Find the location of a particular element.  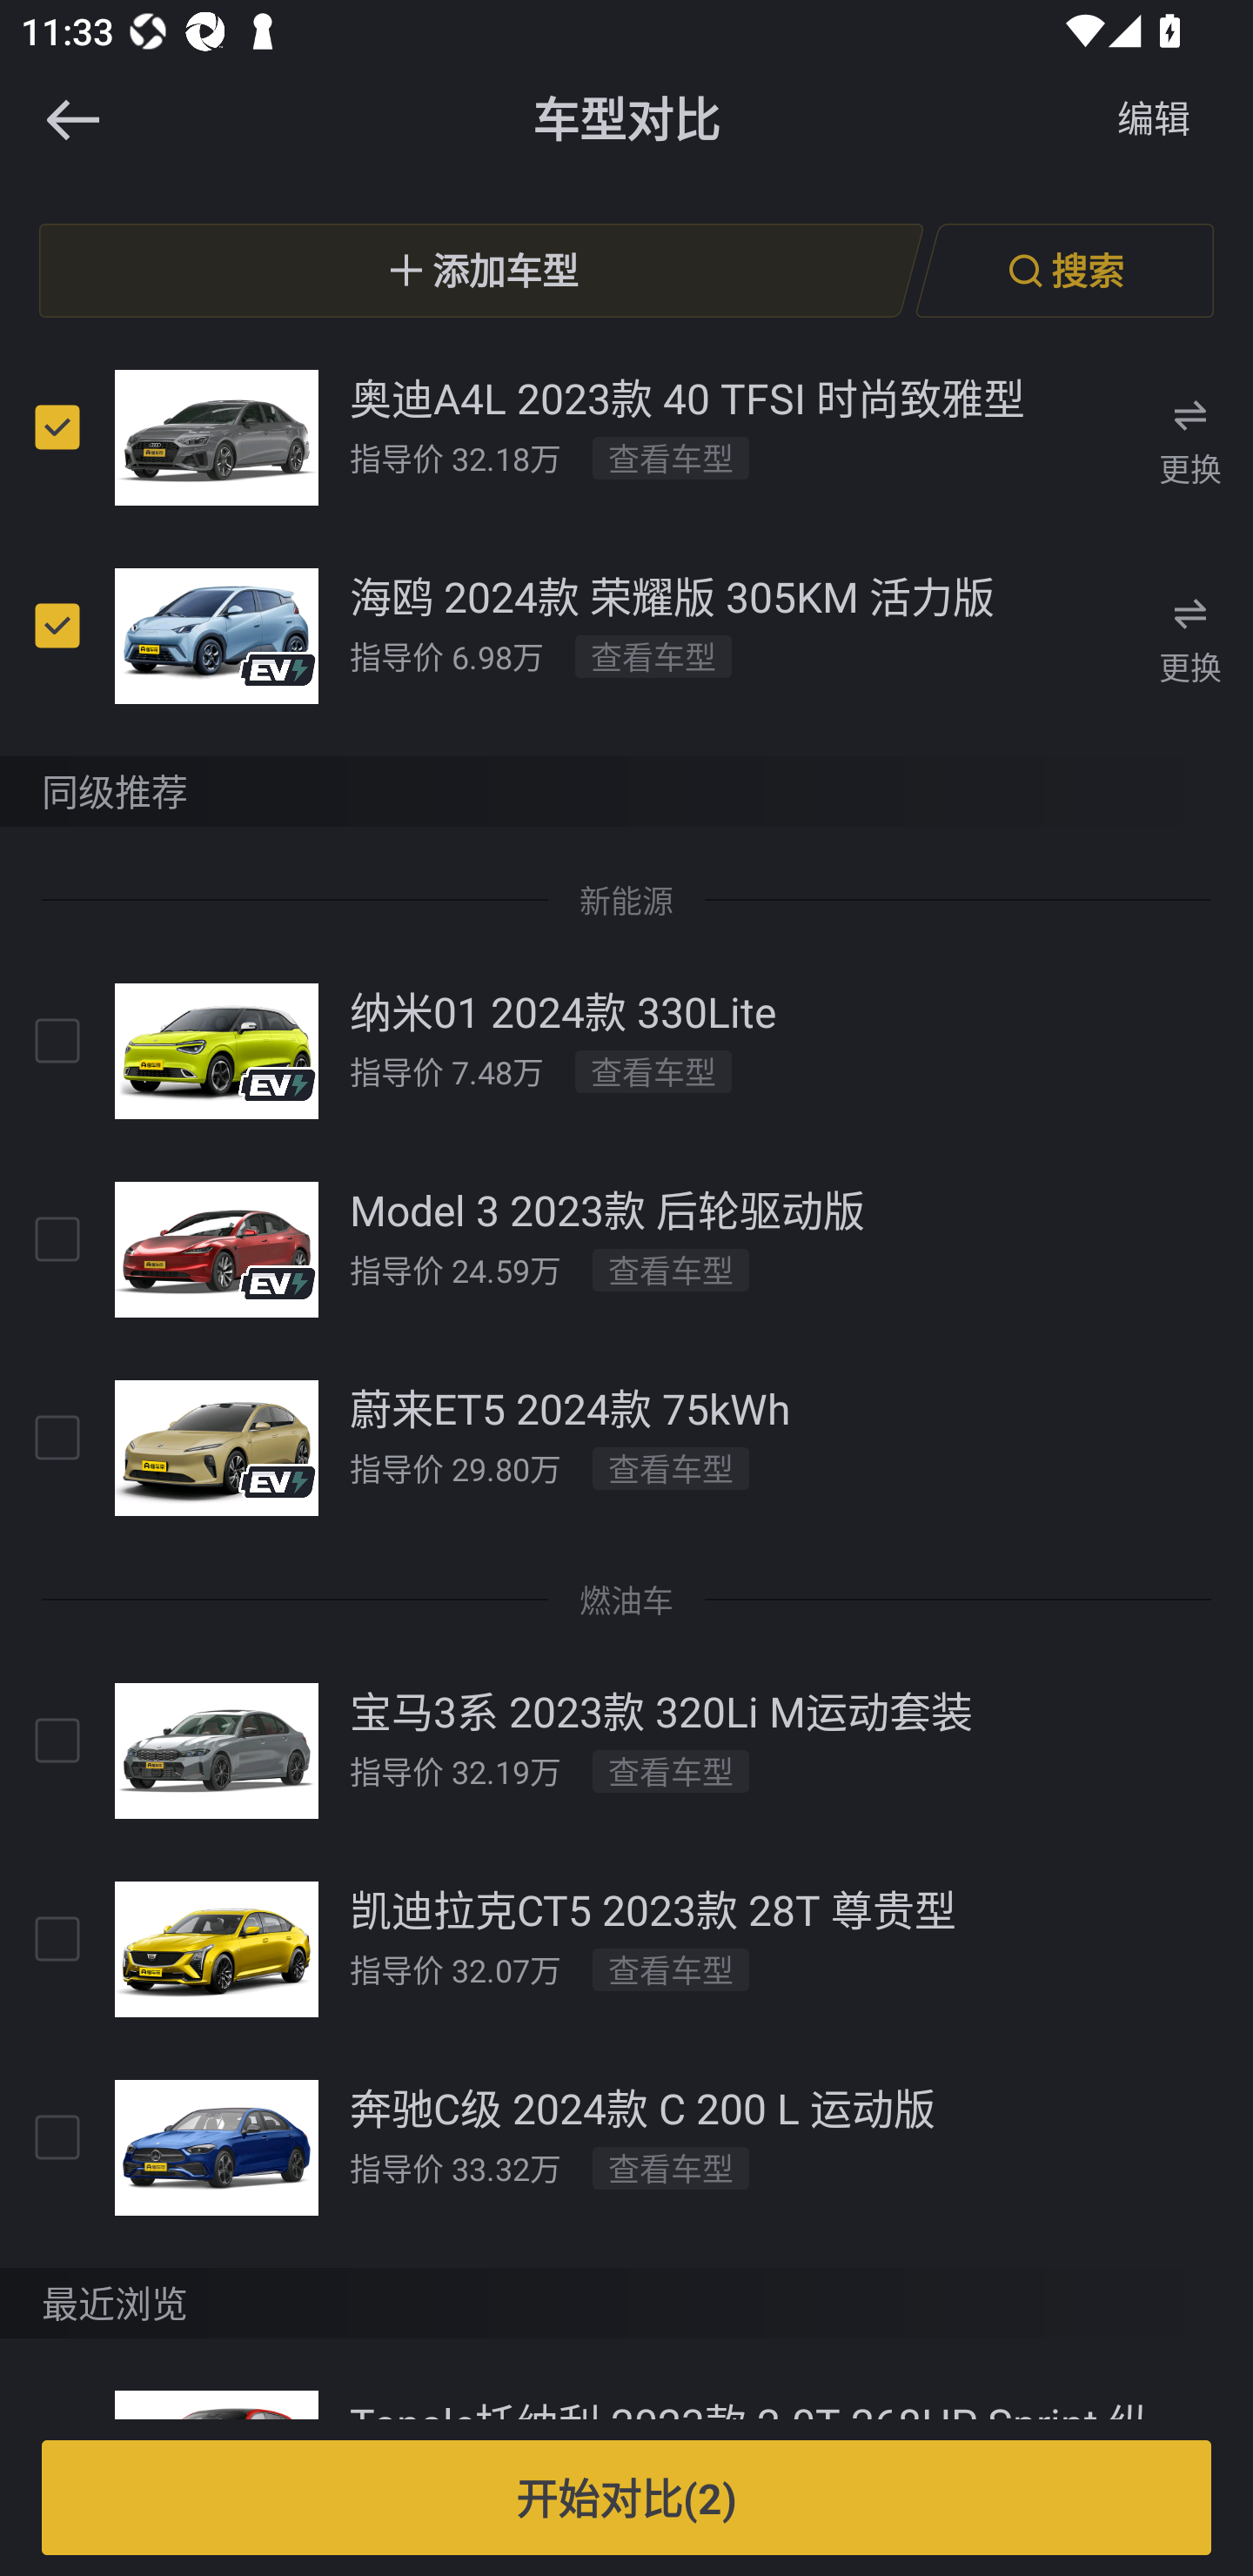

奥迪A4L 2023款 40 TFSI 时尚致雅型 指导价 32.18万 查看车型  更换 is located at coordinates (626, 436).